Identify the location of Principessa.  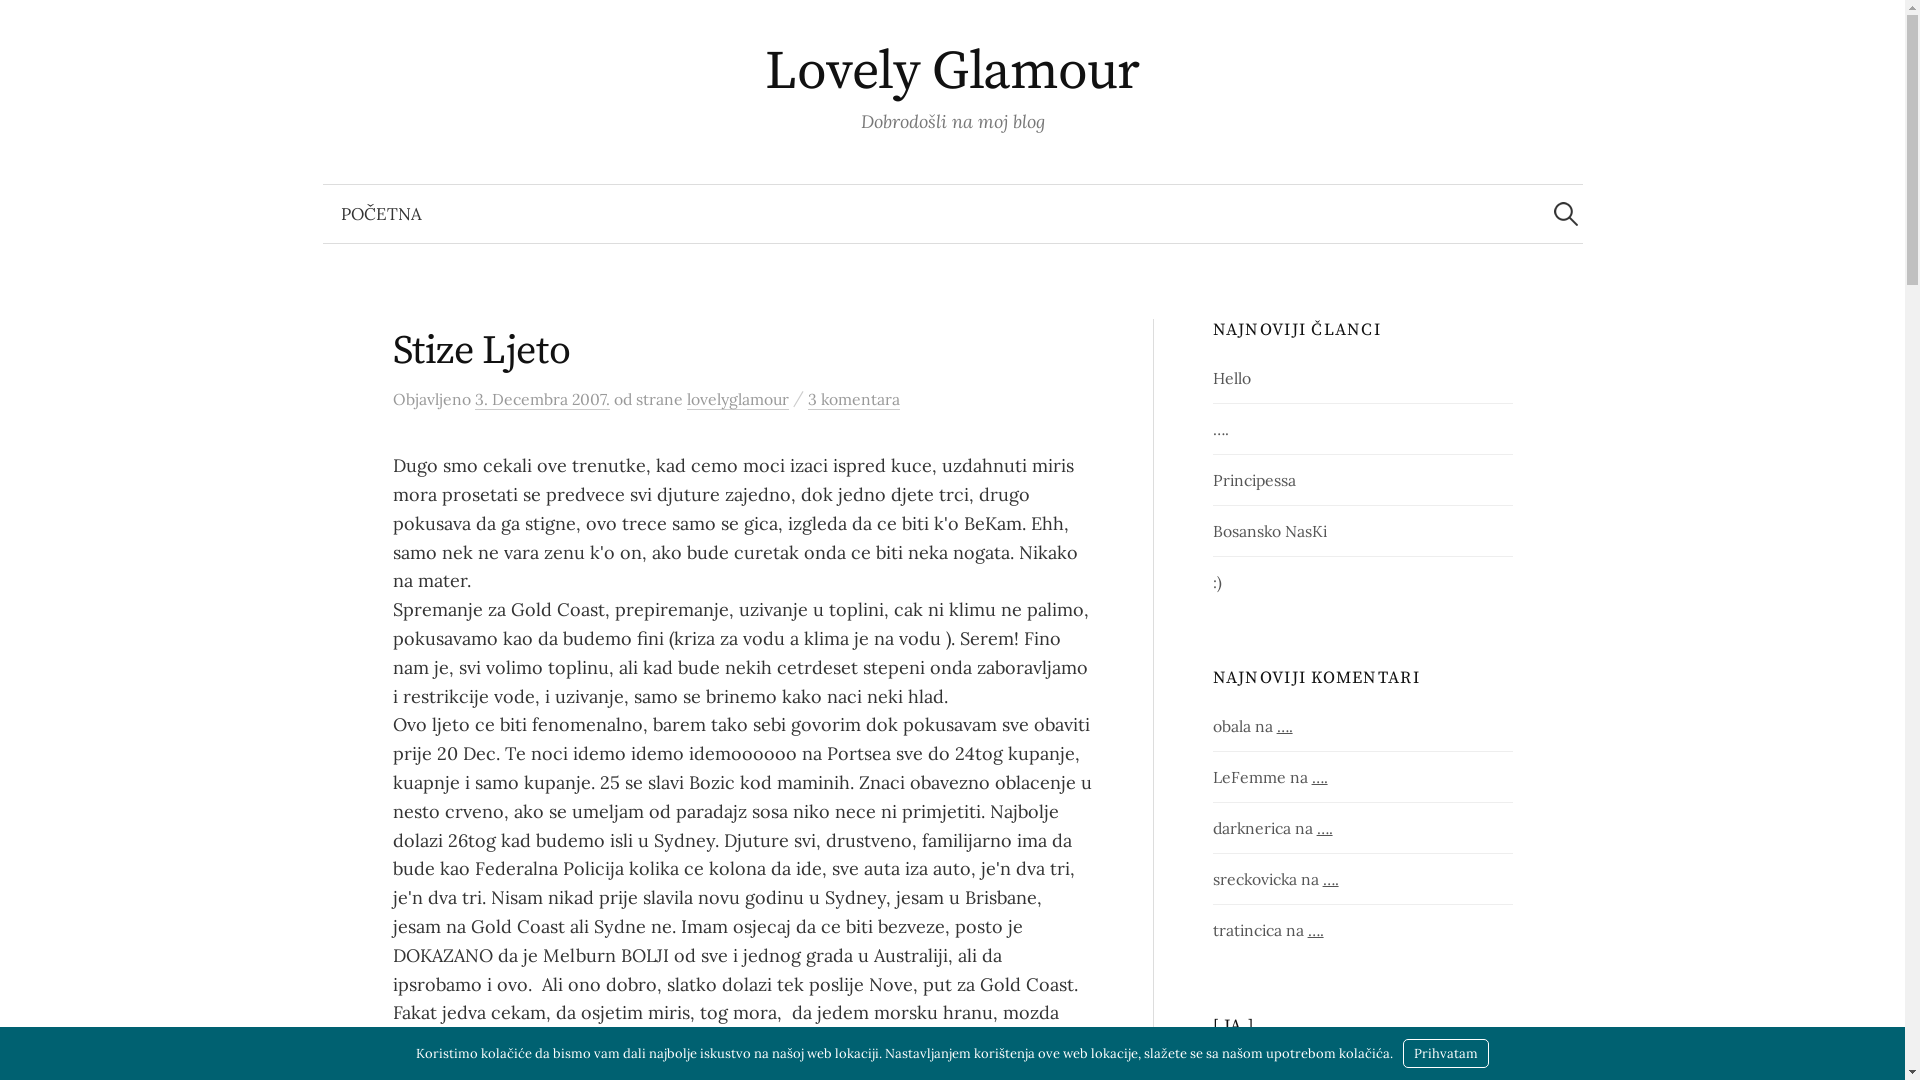
(1254, 480).